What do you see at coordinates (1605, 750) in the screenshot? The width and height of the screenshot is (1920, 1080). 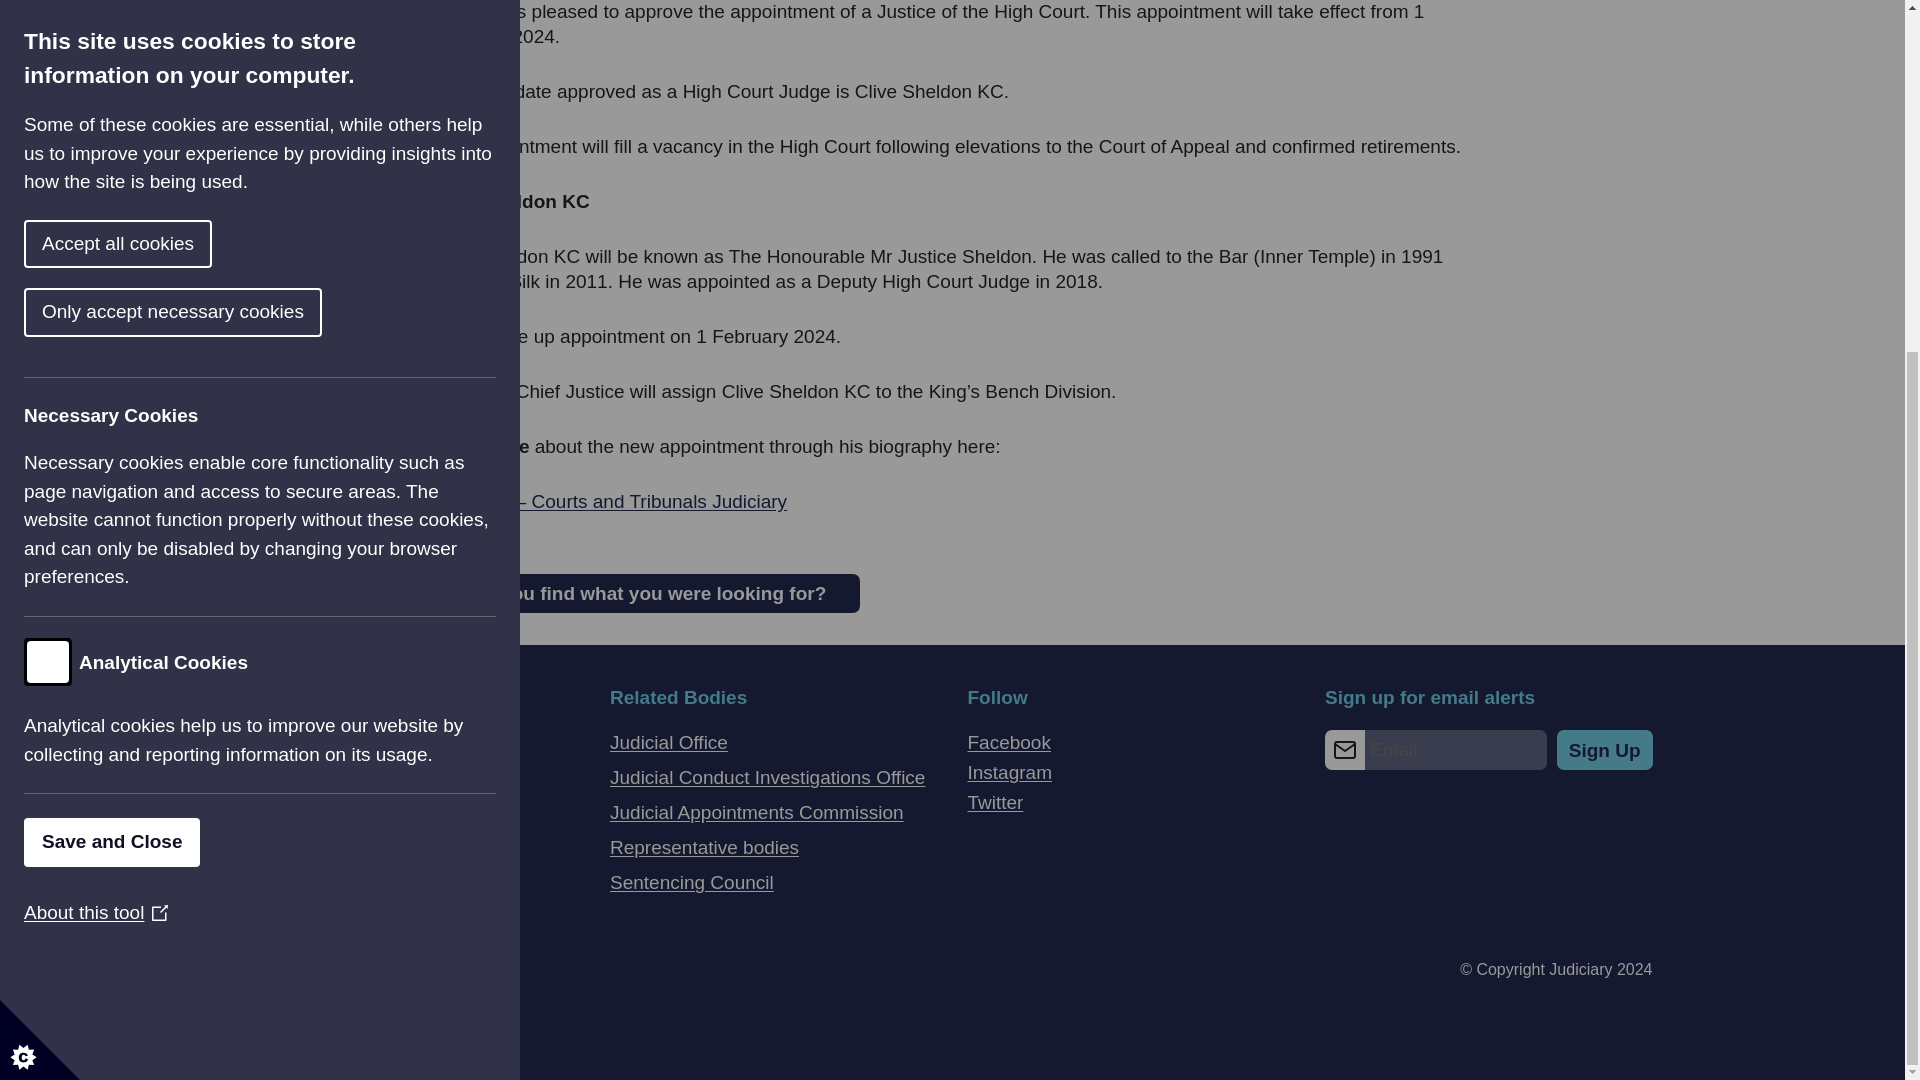 I see `Sign Up` at bounding box center [1605, 750].